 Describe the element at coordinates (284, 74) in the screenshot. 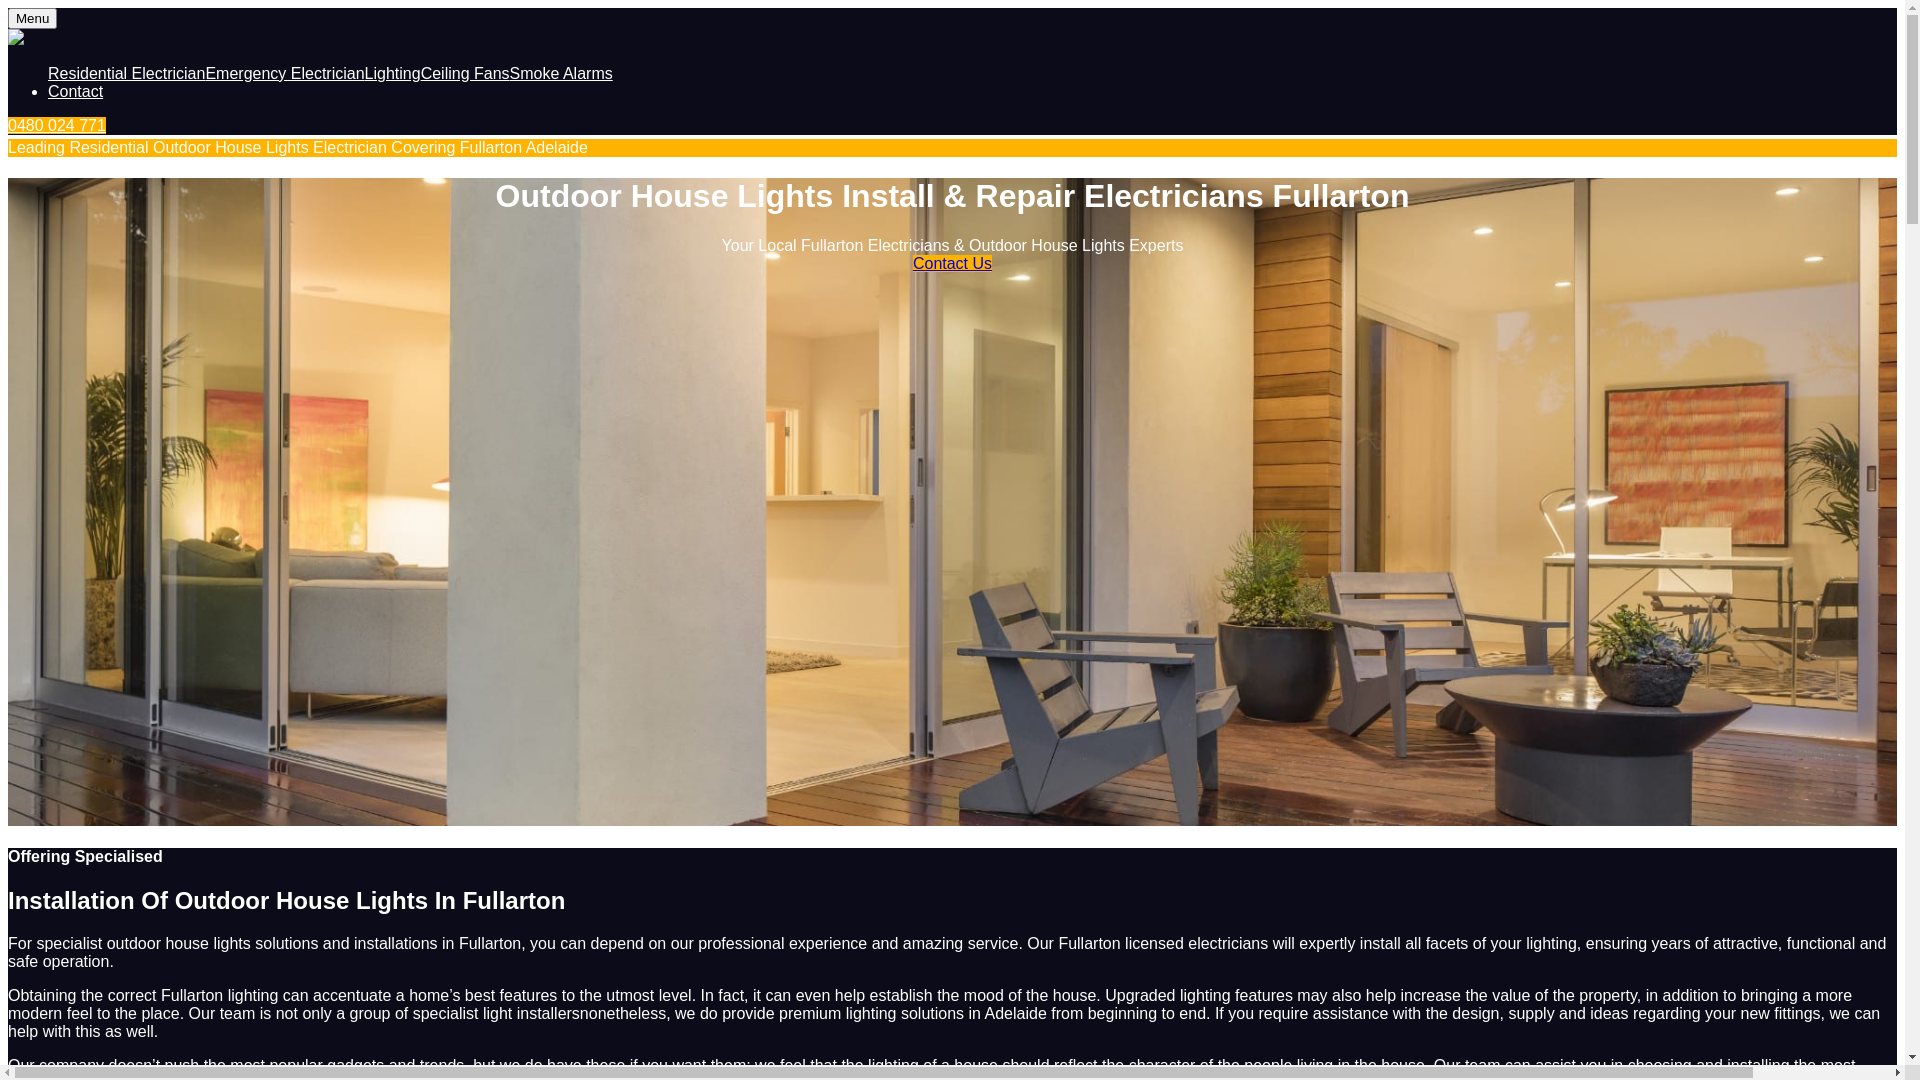

I see `Emergency Electrician` at that location.